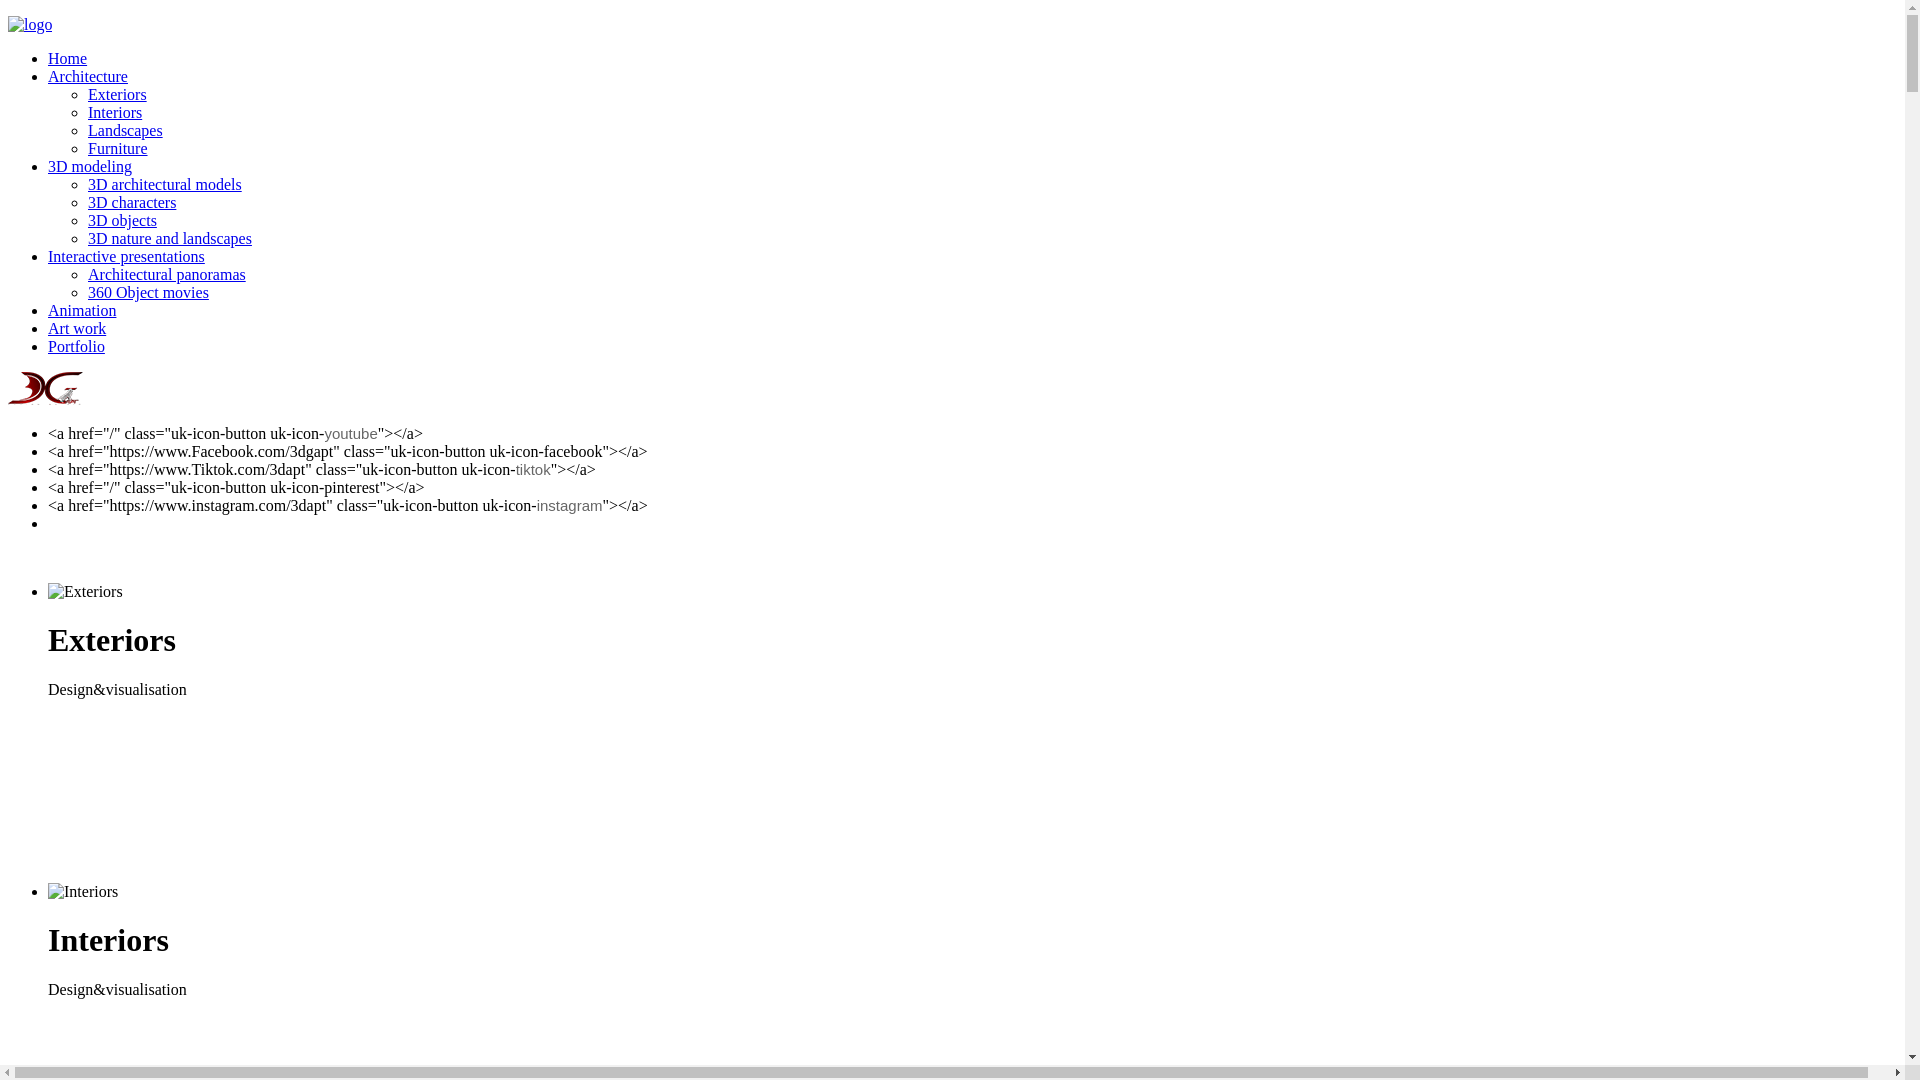 Image resolution: width=1920 pixels, height=1080 pixels. I want to click on Animation, so click(82, 310).